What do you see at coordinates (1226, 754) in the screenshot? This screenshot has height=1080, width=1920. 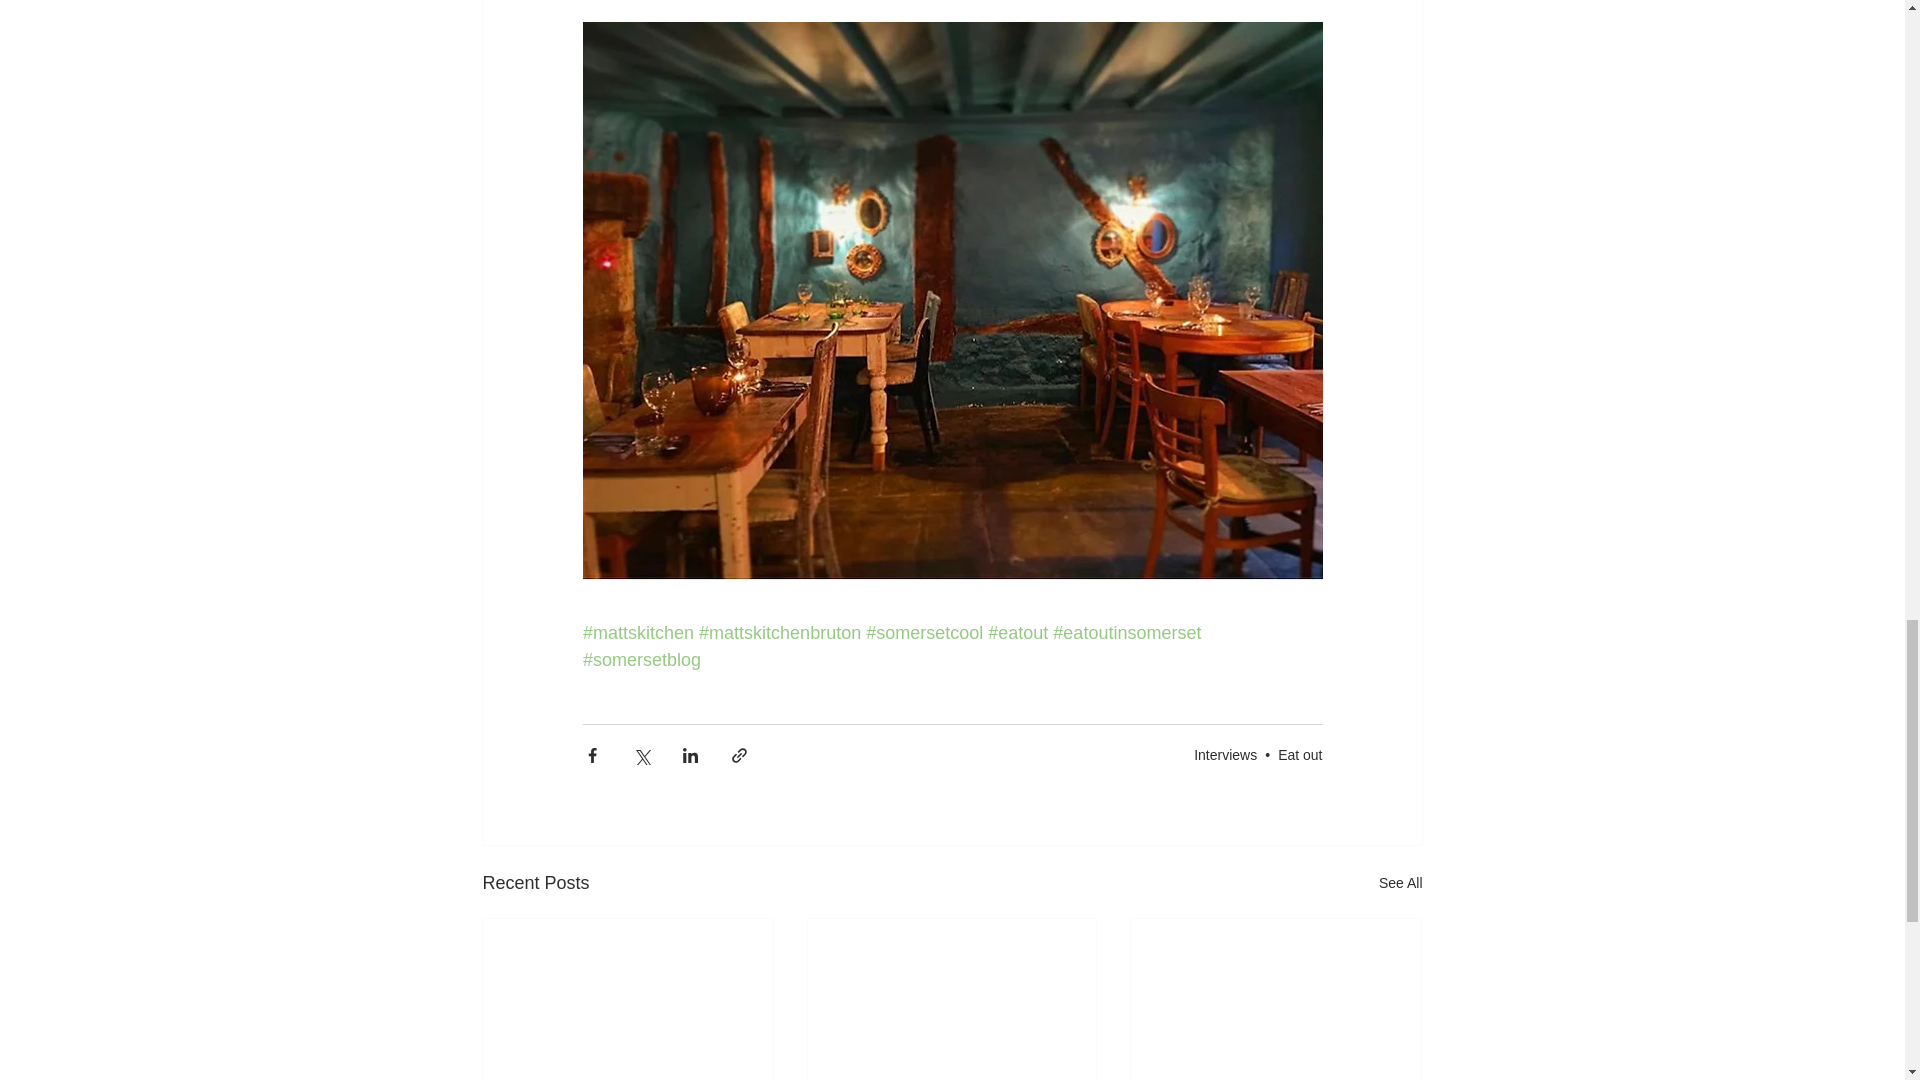 I see `Interviews` at bounding box center [1226, 754].